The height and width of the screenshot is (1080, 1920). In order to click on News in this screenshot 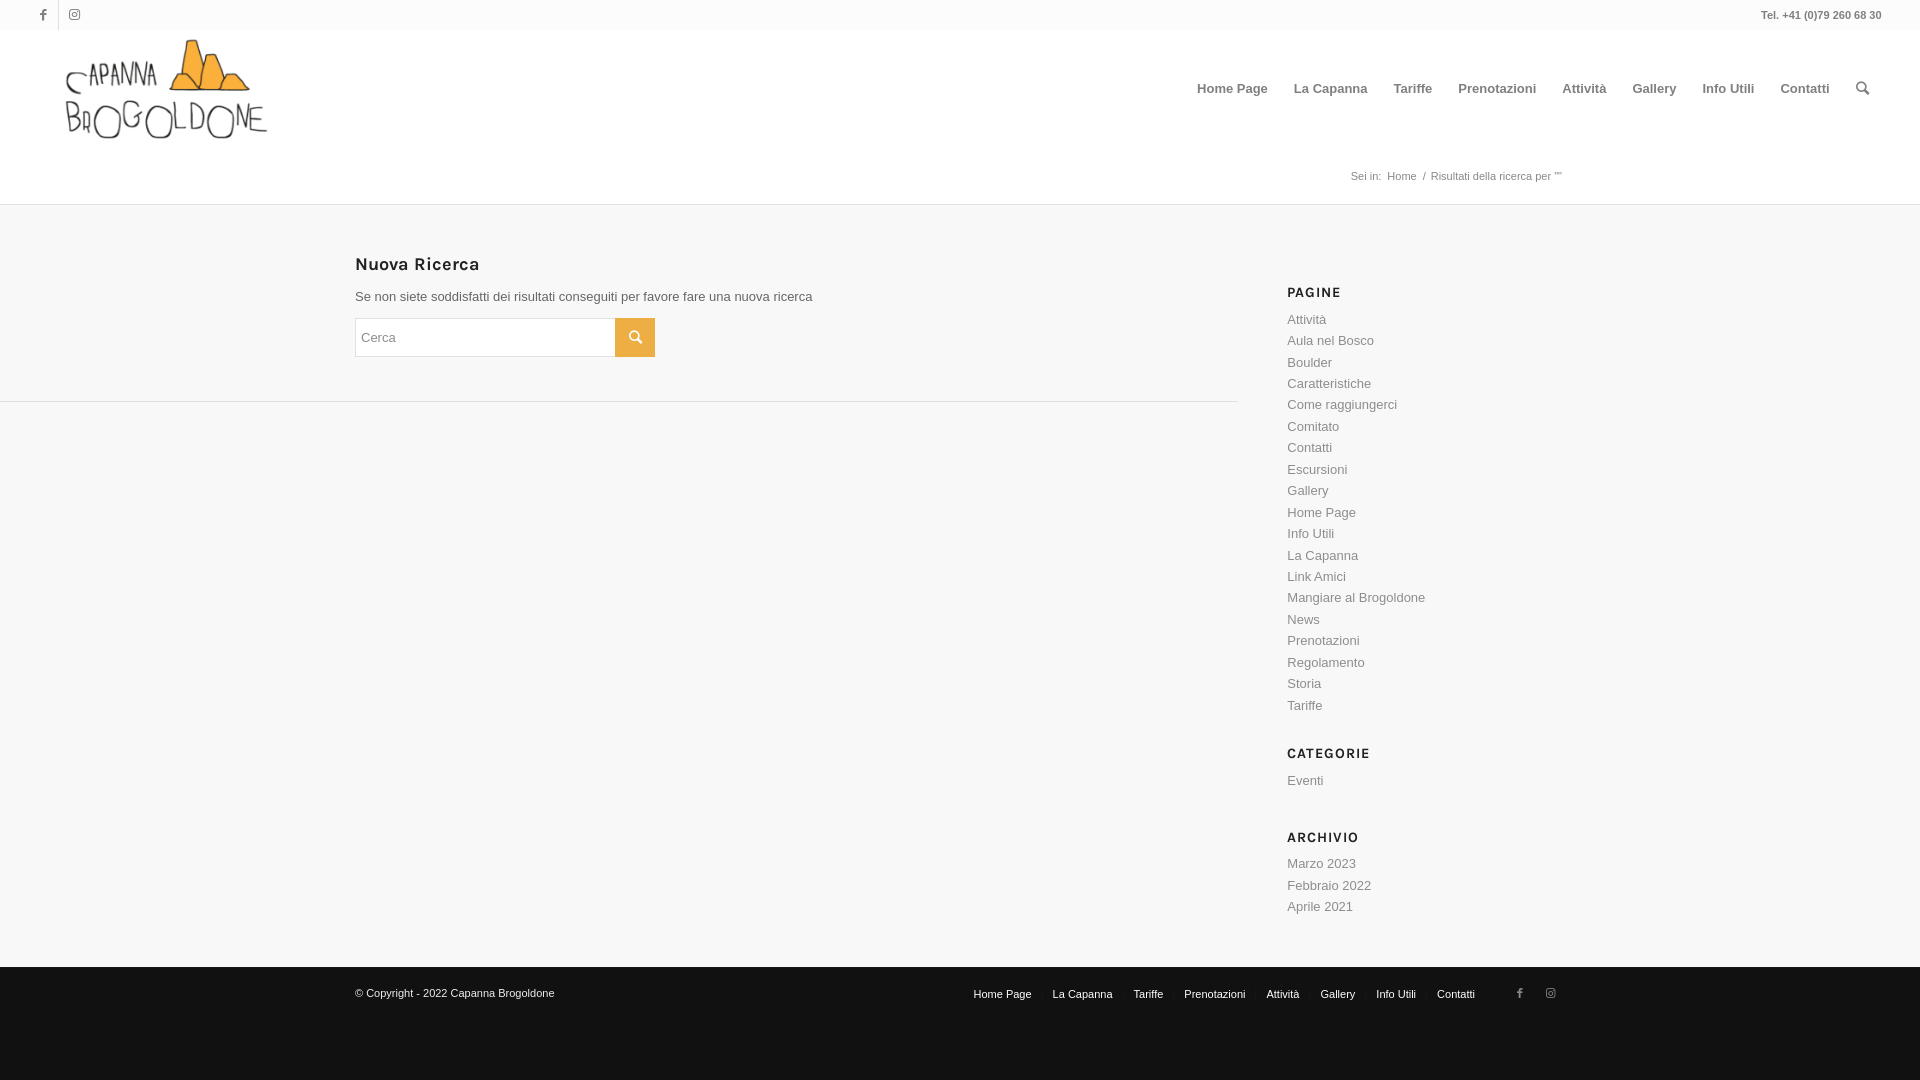, I will do `click(1304, 620)`.